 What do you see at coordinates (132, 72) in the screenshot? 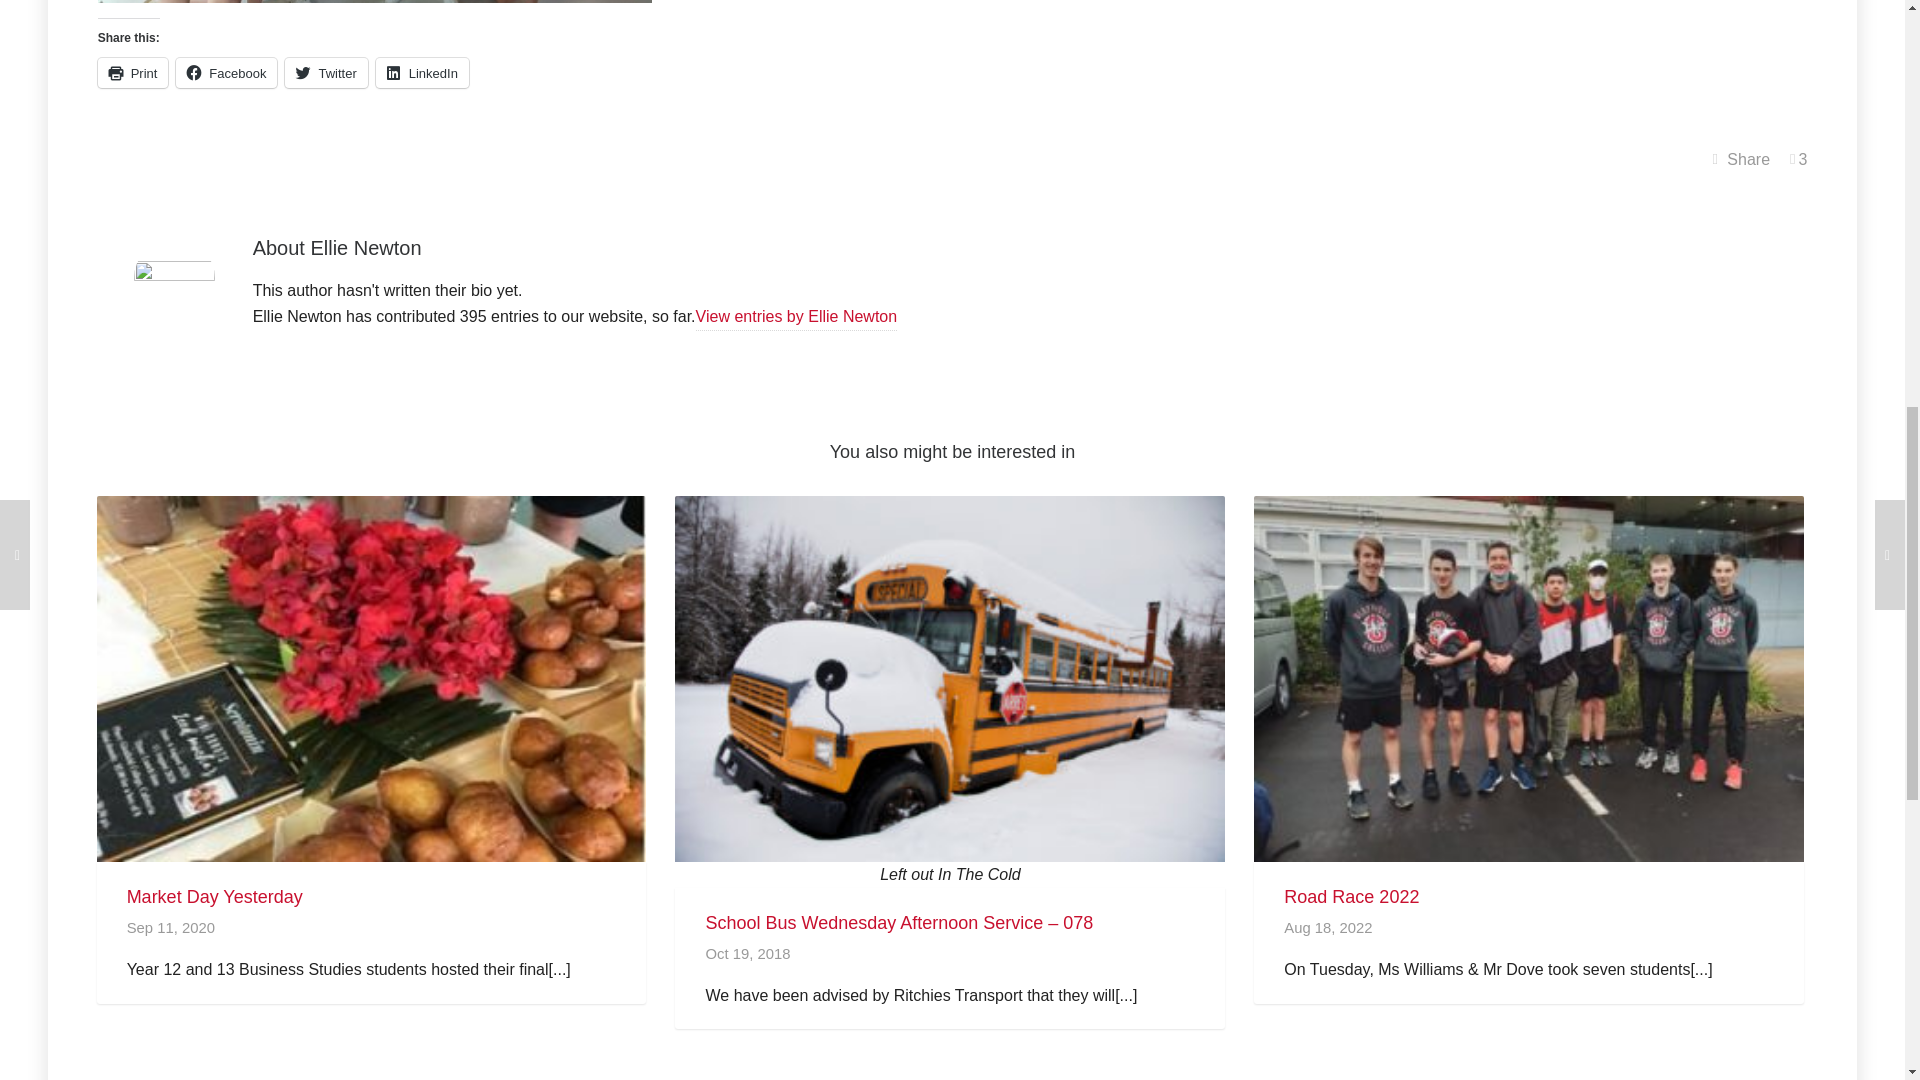
I see `Click to print` at bounding box center [132, 72].